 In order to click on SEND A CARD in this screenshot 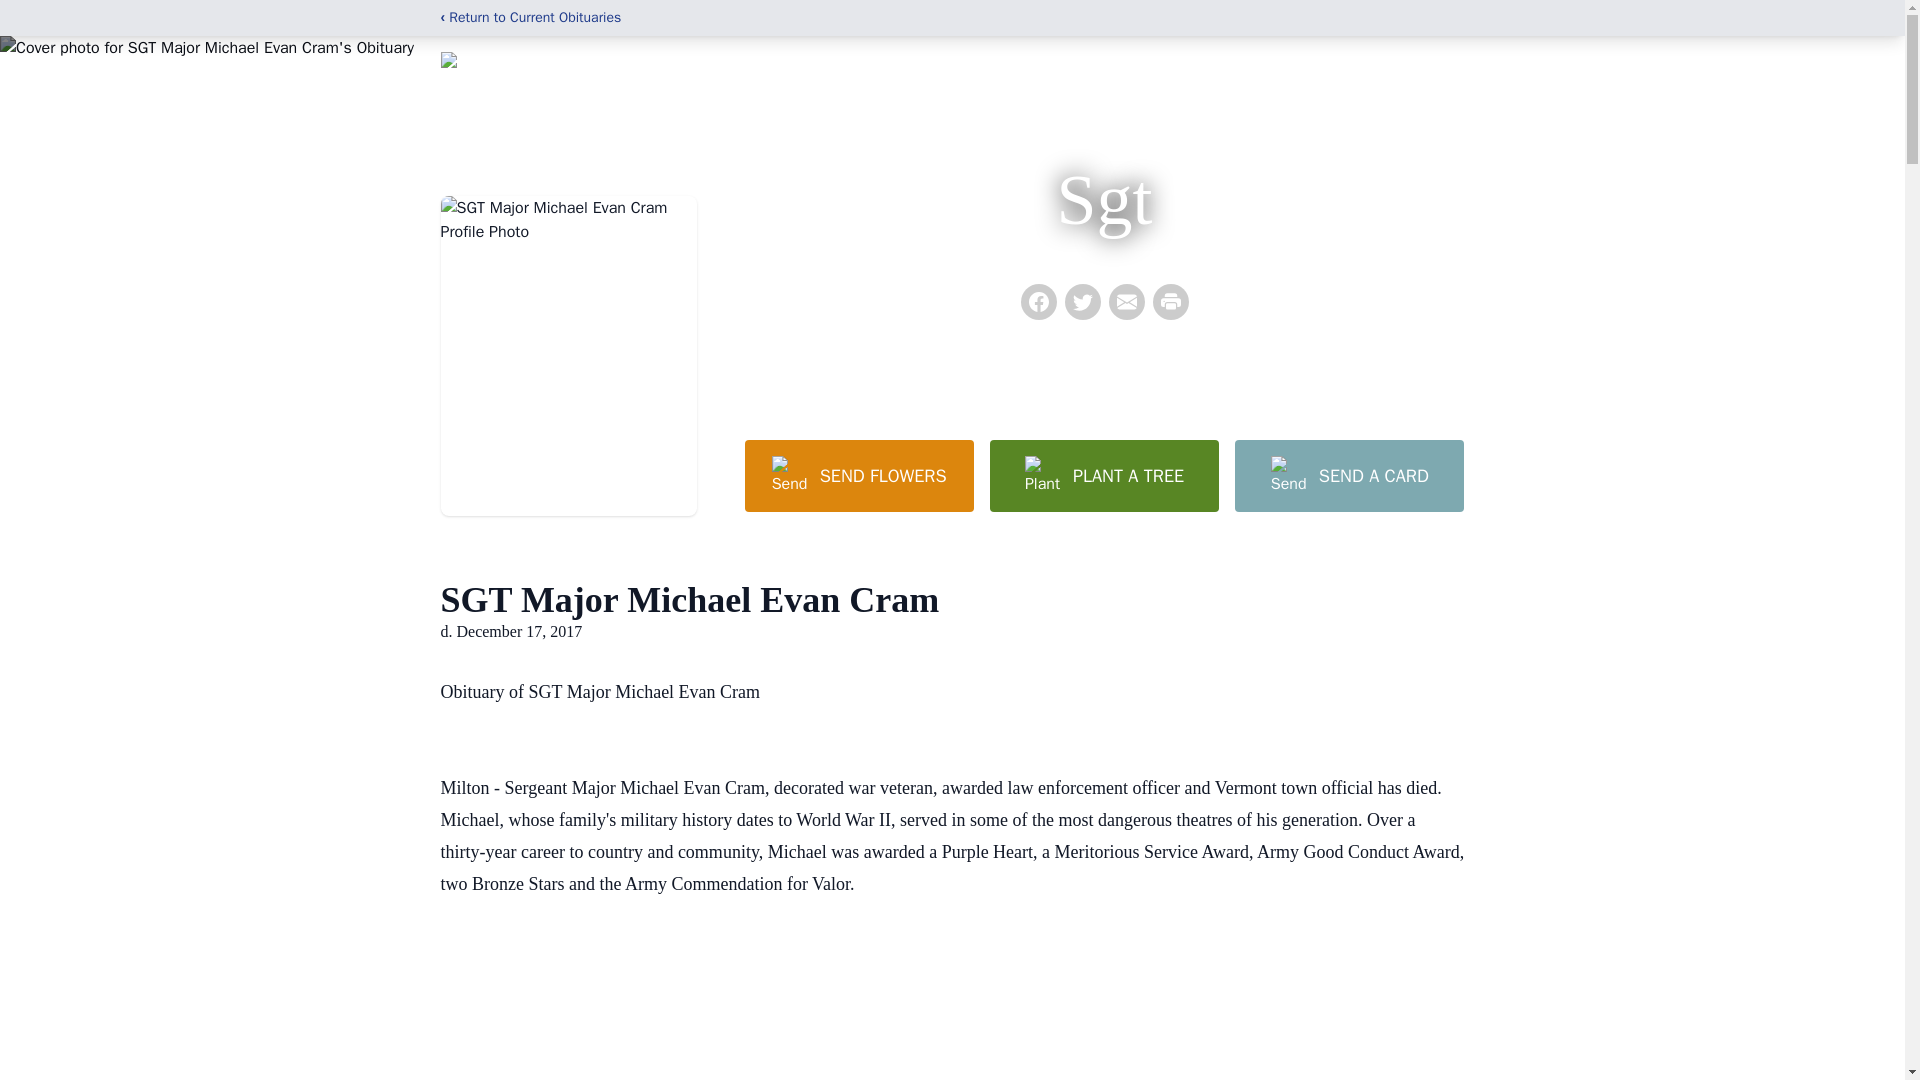, I will do `click(1348, 475)`.